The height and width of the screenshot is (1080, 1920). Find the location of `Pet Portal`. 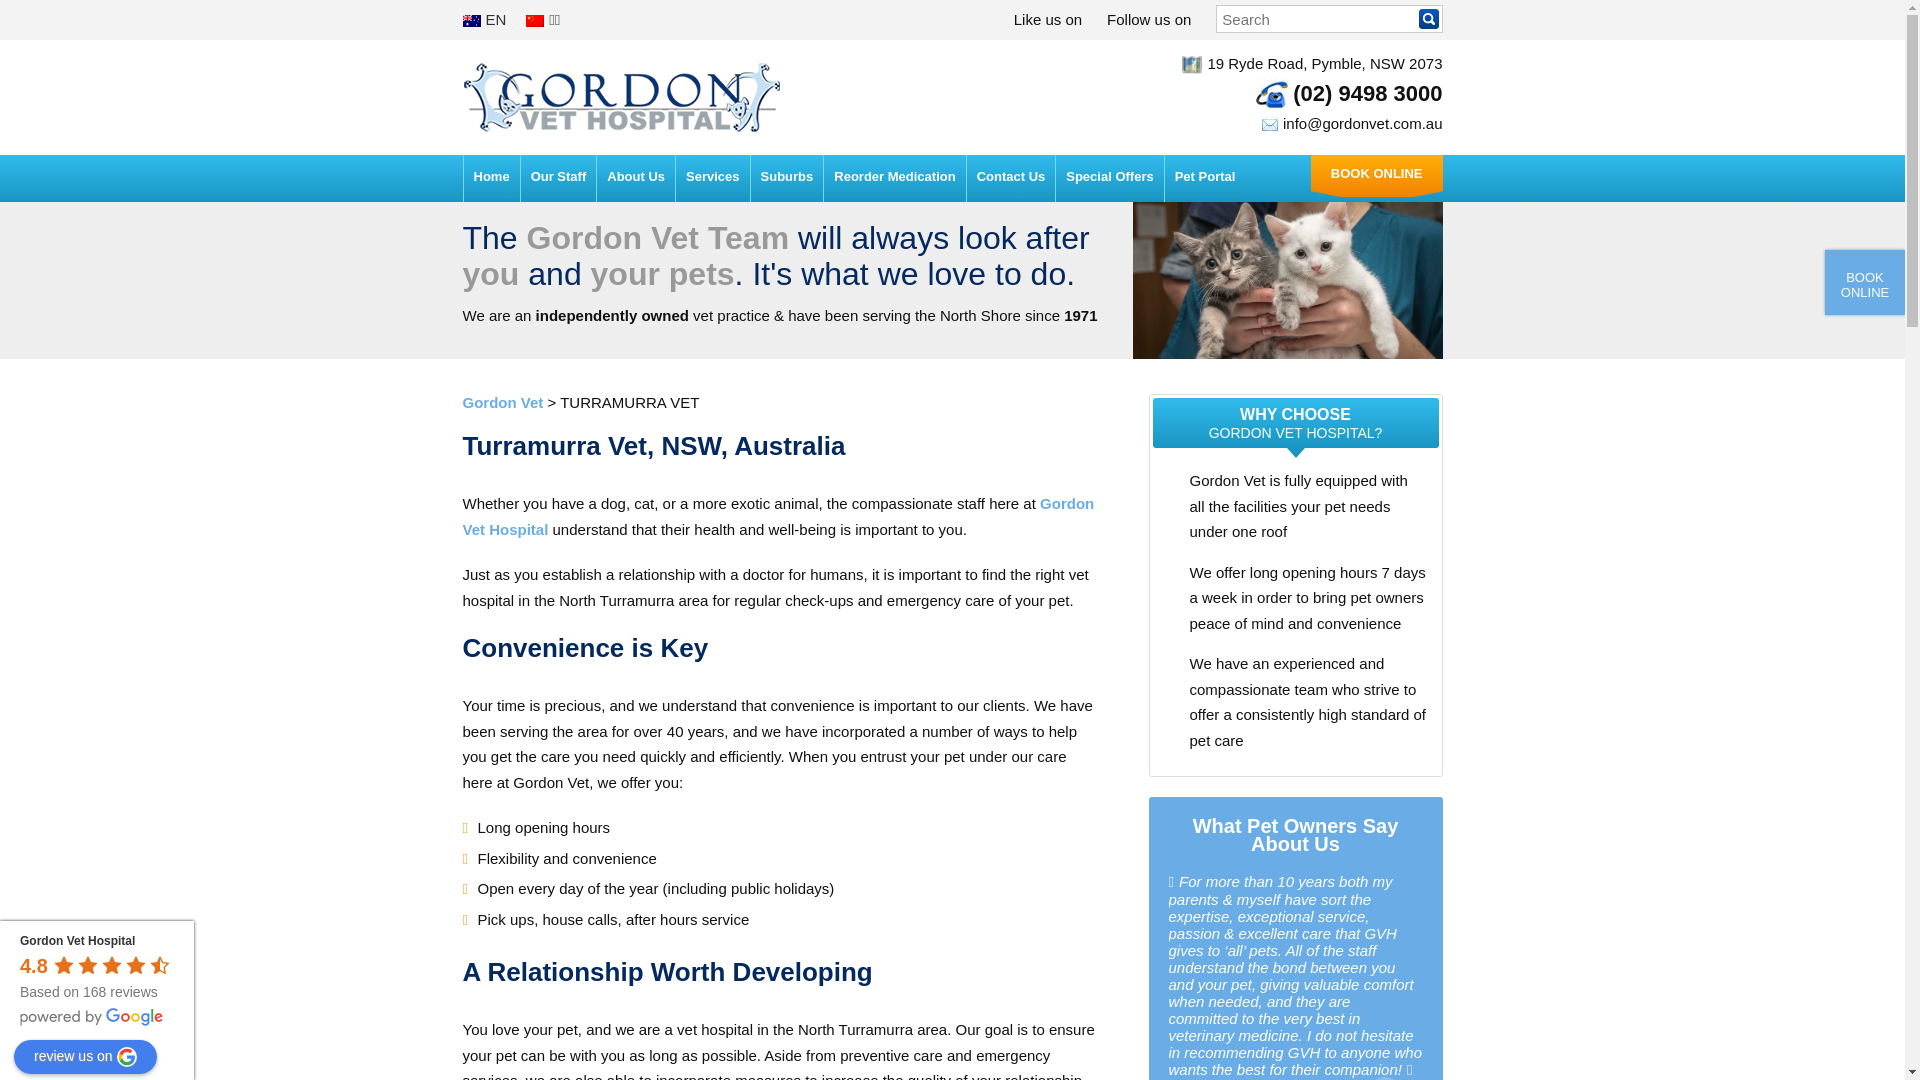

Pet Portal is located at coordinates (1206, 178).